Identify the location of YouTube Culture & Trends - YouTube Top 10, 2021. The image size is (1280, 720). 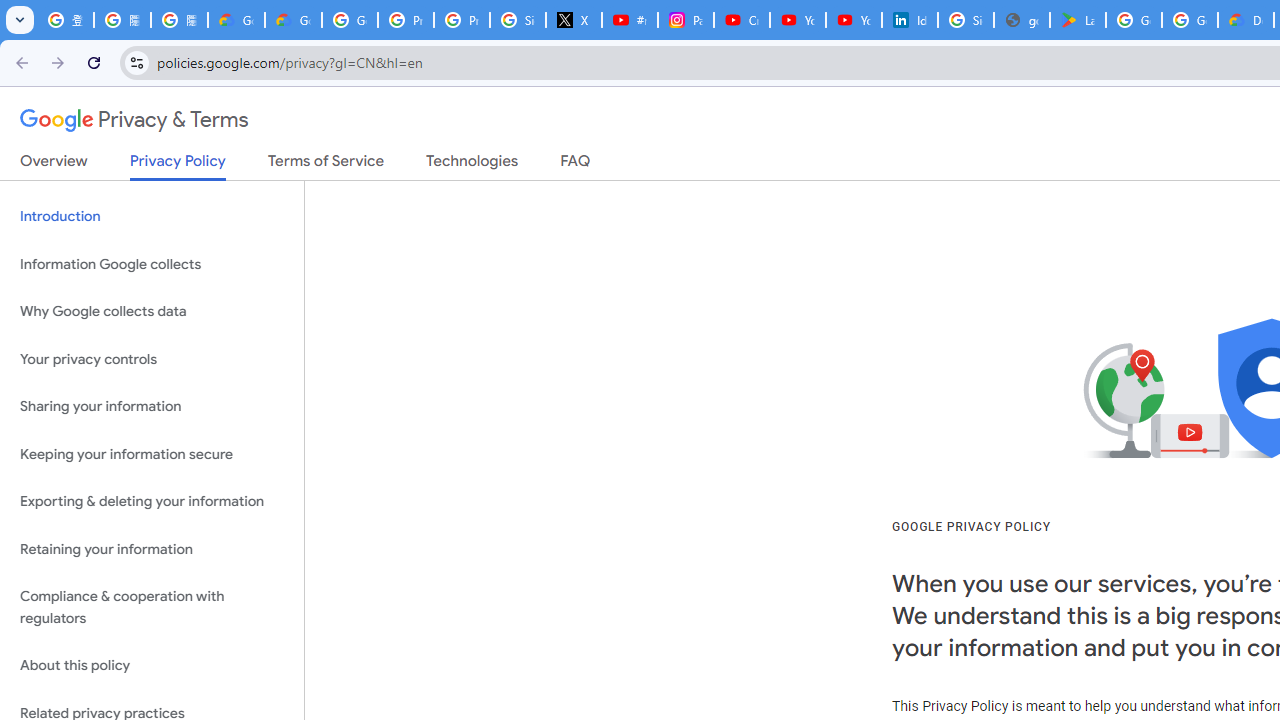
(853, 20).